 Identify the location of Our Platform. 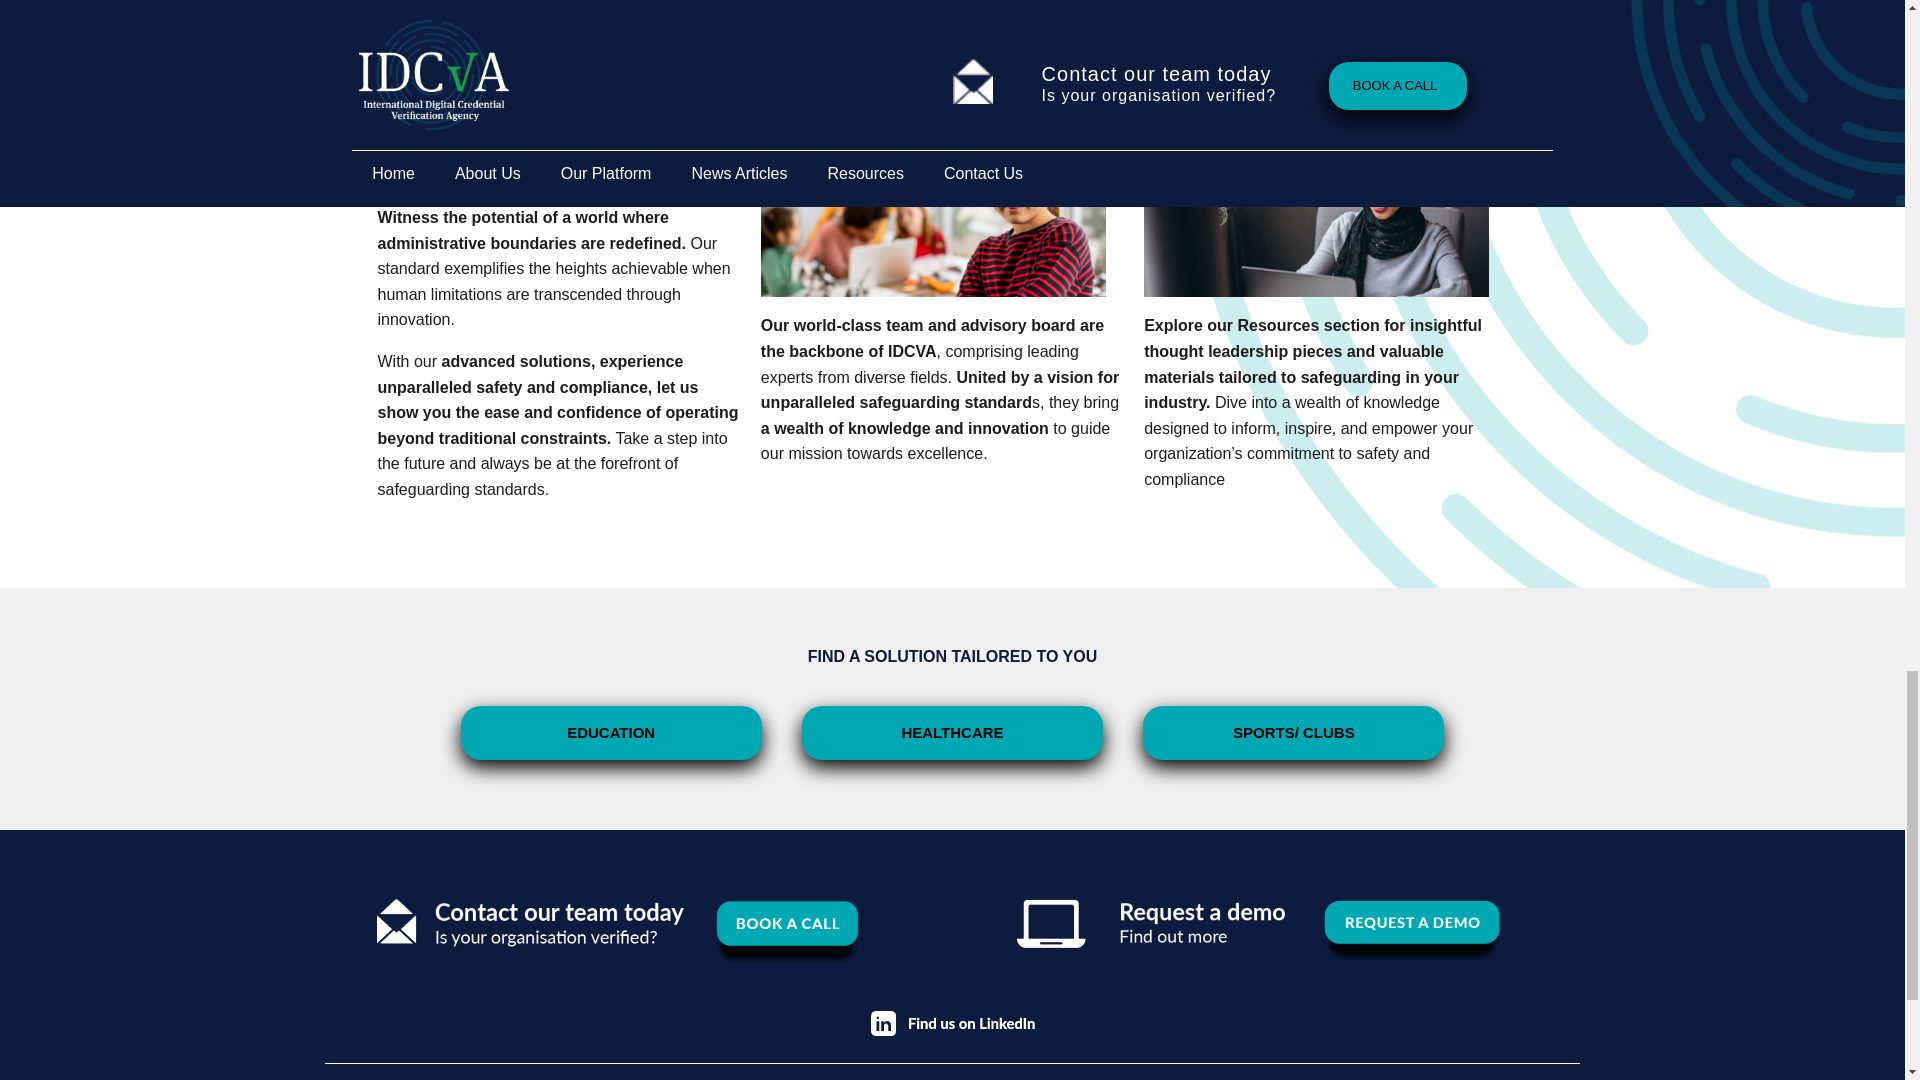
(580, 1072).